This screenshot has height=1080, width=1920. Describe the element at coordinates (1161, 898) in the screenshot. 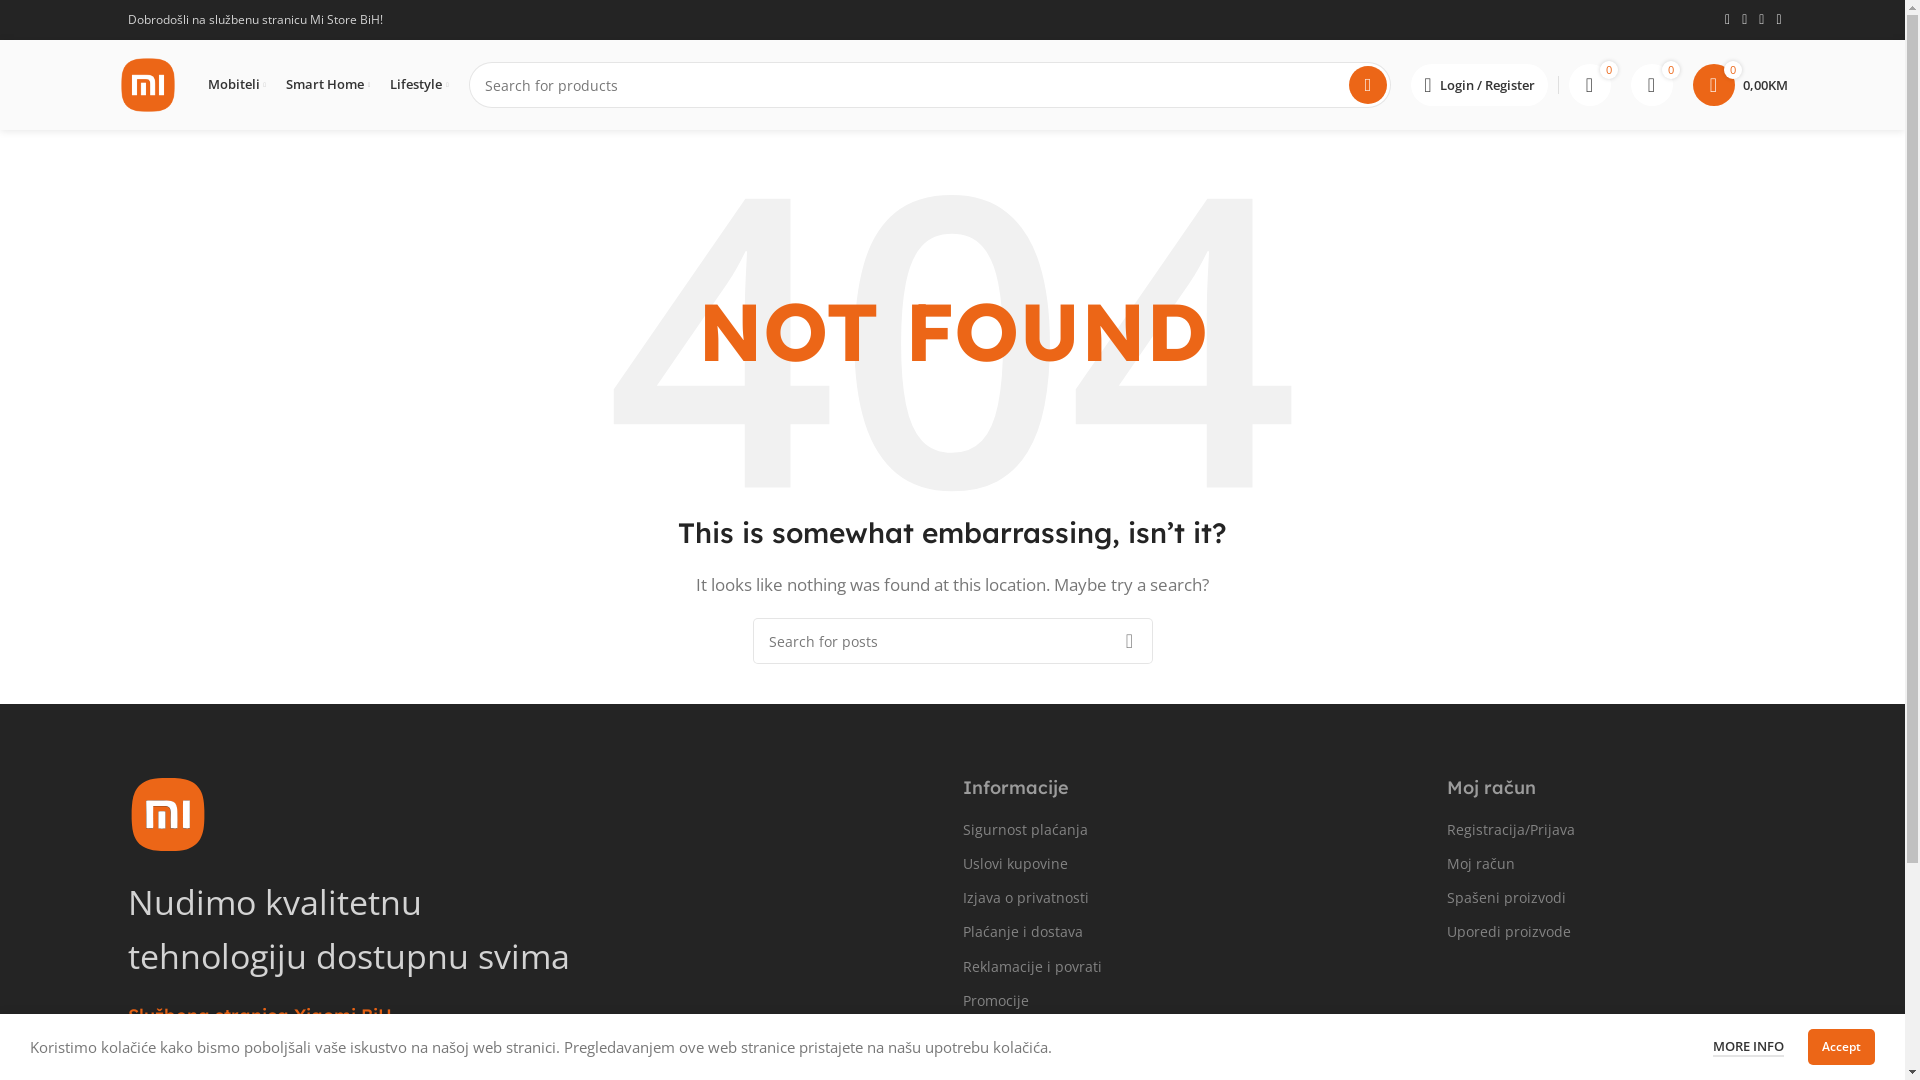

I see `Izjava o privatnosti` at that location.